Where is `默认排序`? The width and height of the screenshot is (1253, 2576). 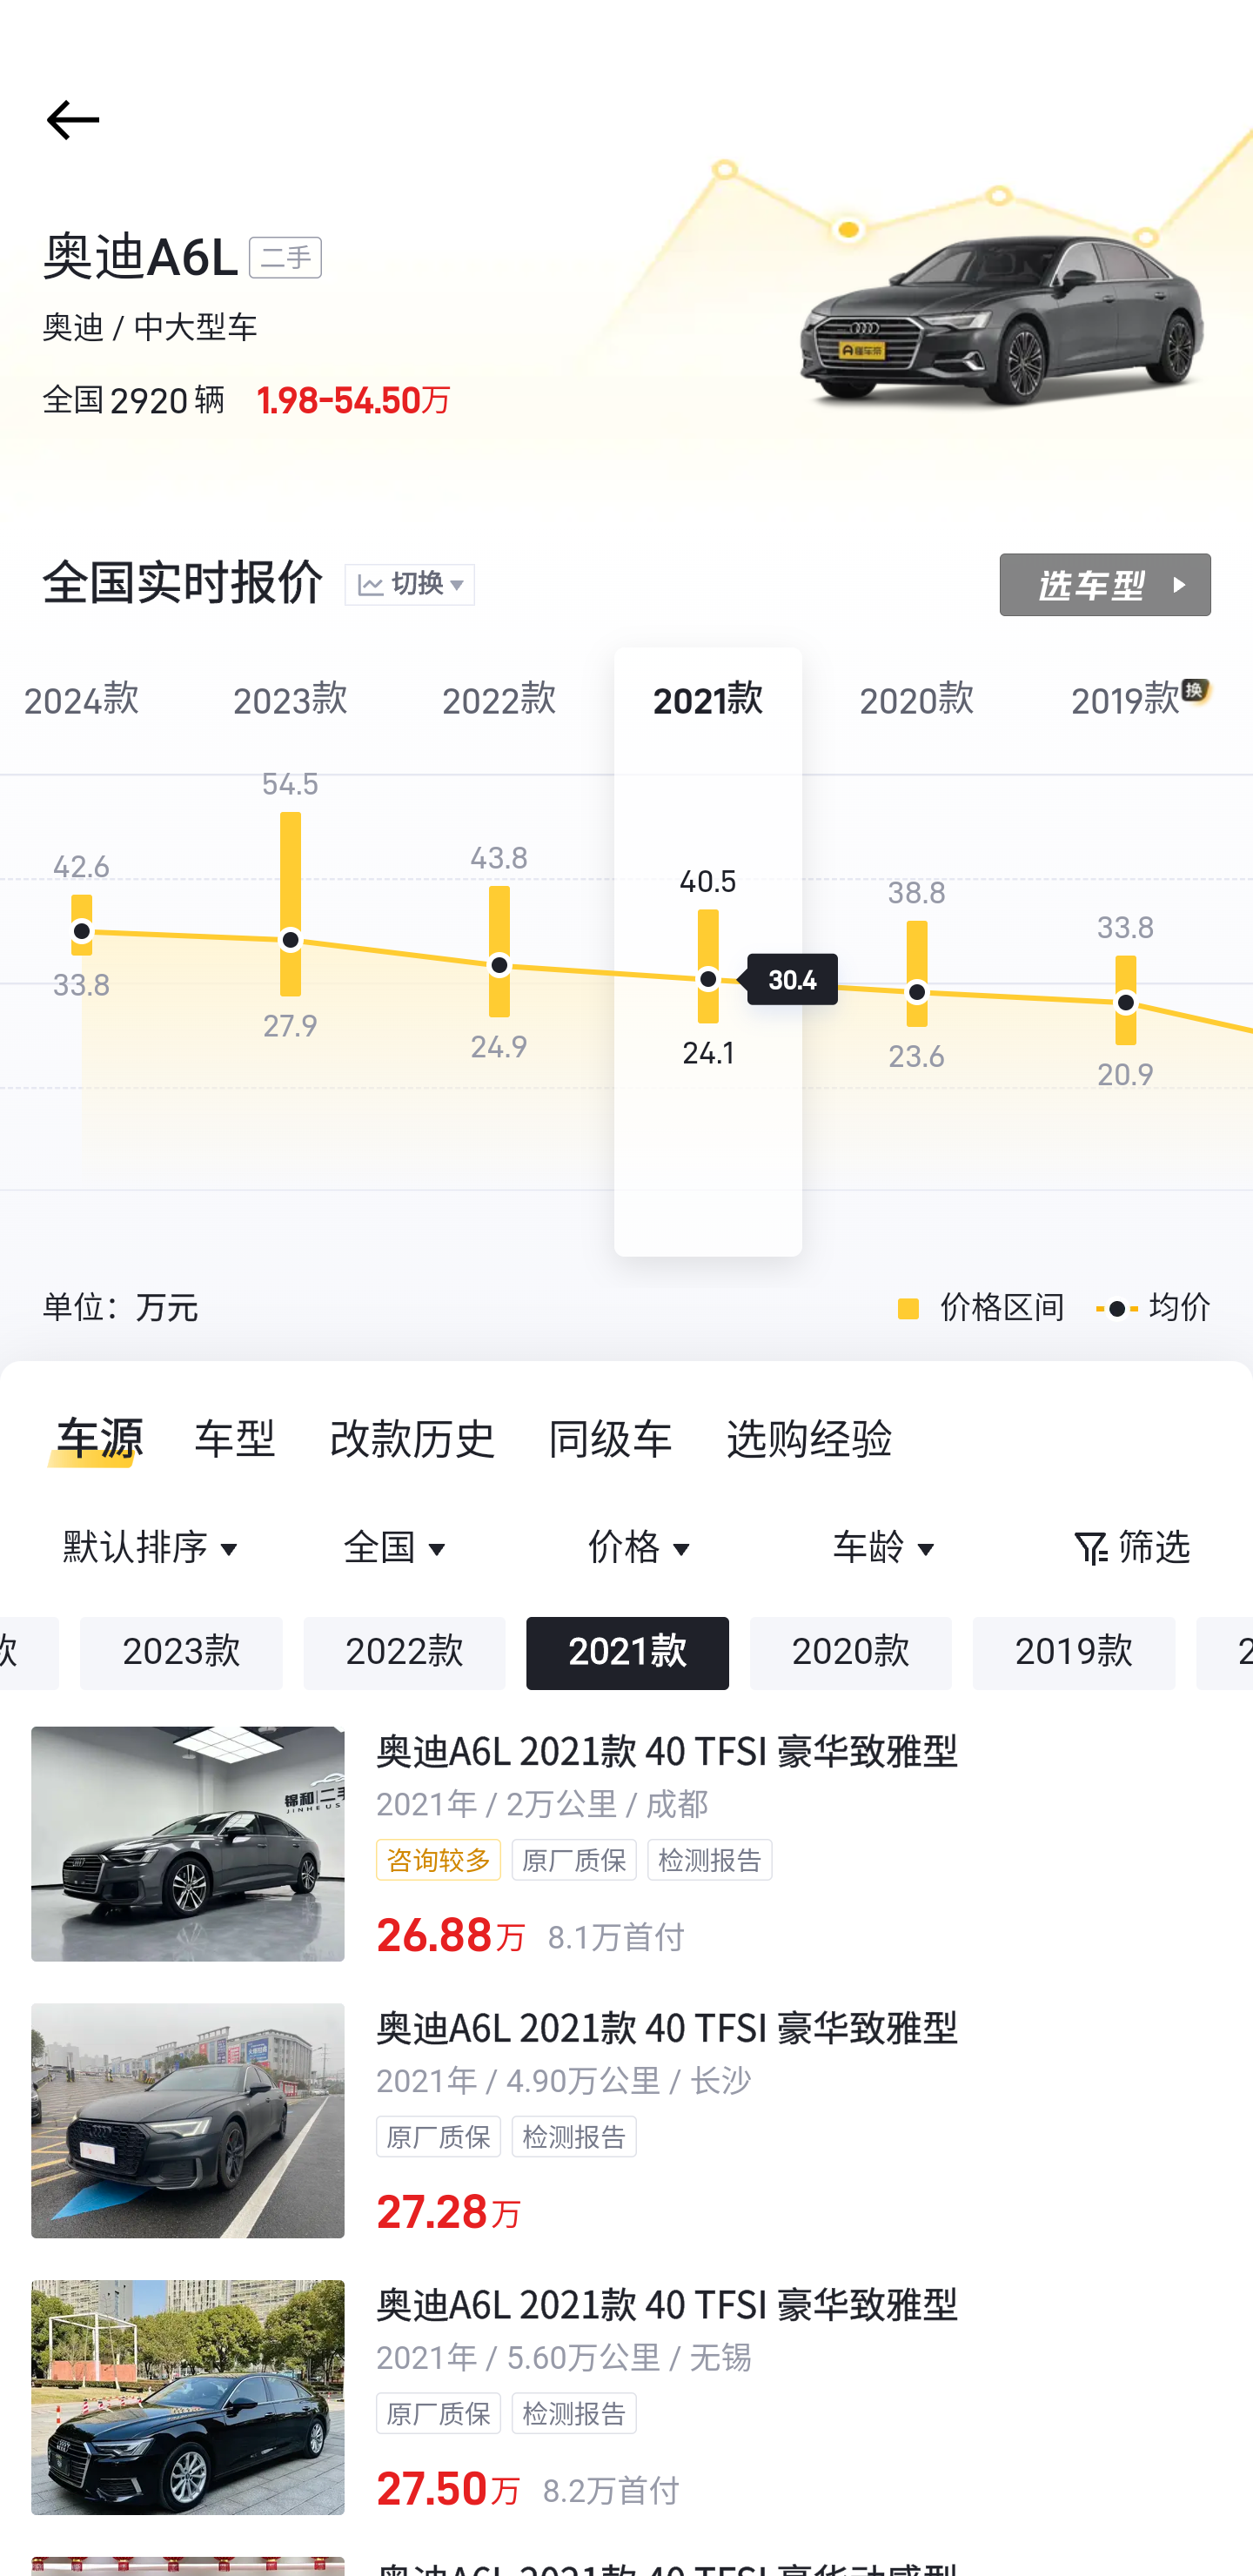
默认排序 is located at coordinates (154, 1549).